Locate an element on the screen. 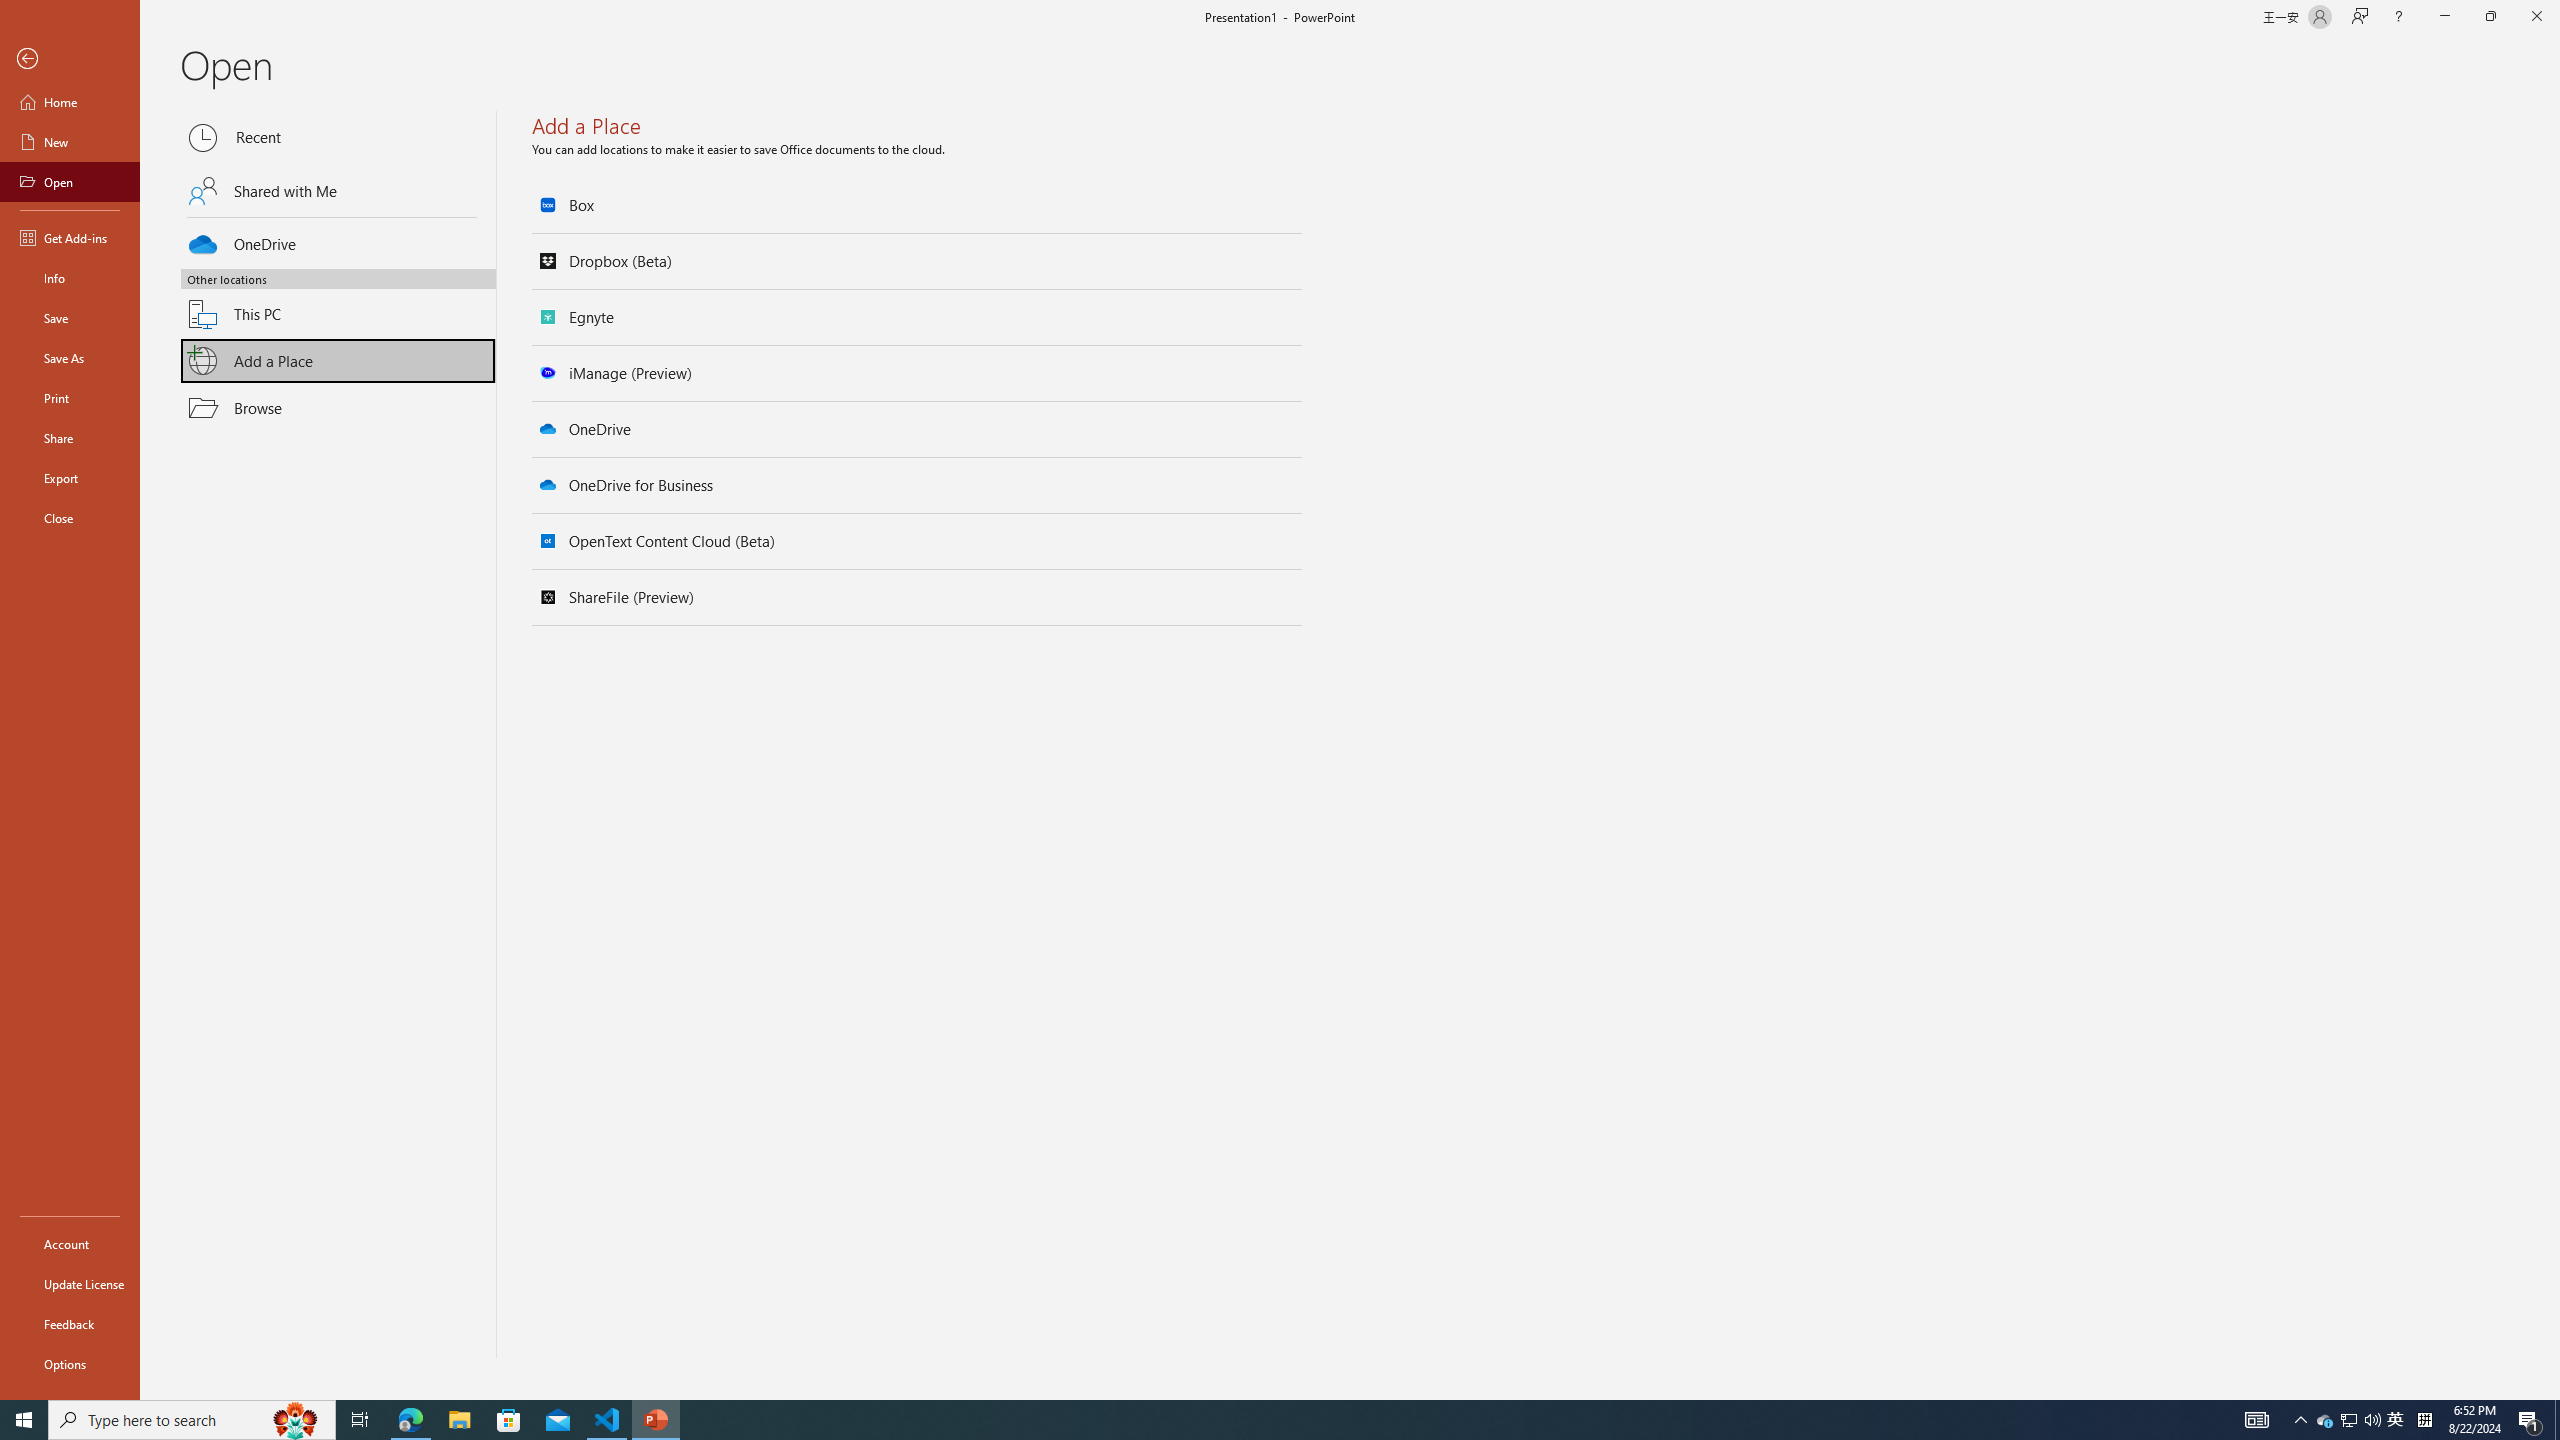  Add a Place is located at coordinates (338, 360).